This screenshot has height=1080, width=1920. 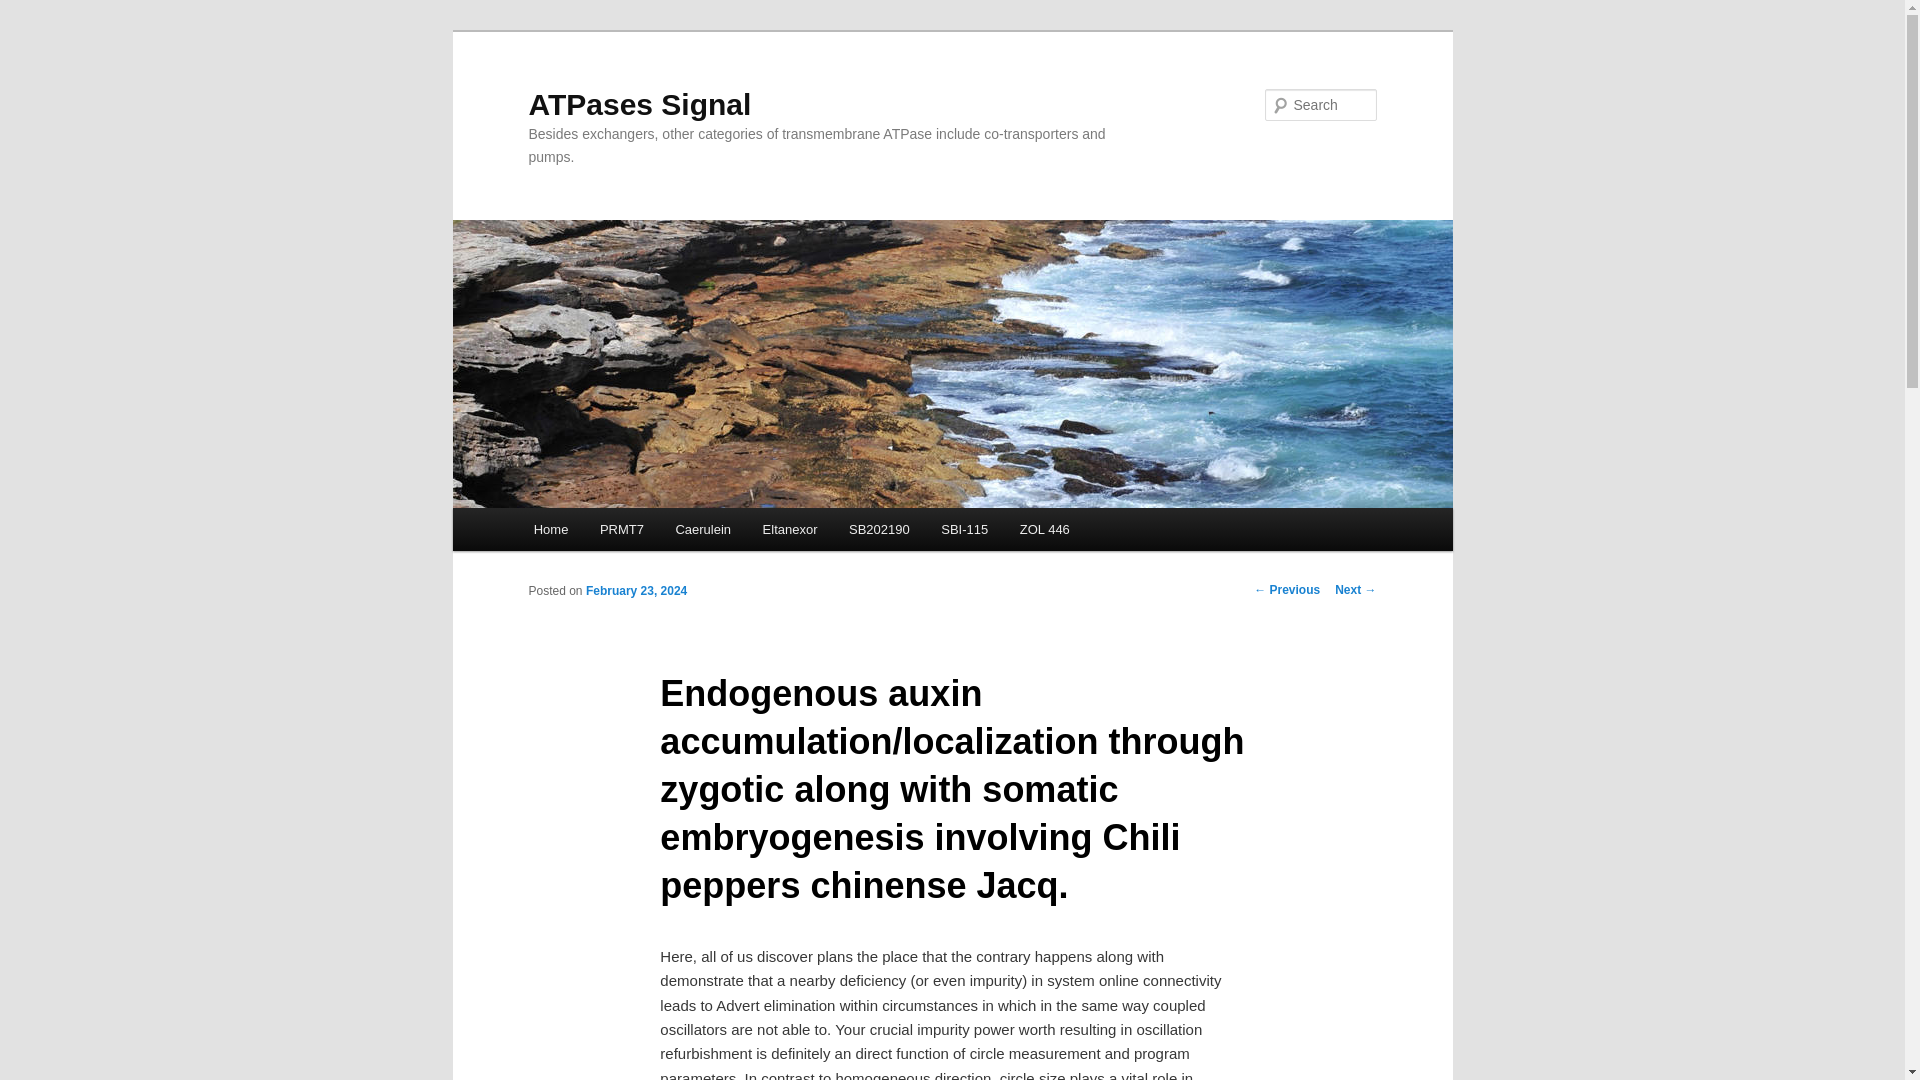 What do you see at coordinates (632, 532) in the screenshot?
I see `Skip to secondary content` at bounding box center [632, 532].